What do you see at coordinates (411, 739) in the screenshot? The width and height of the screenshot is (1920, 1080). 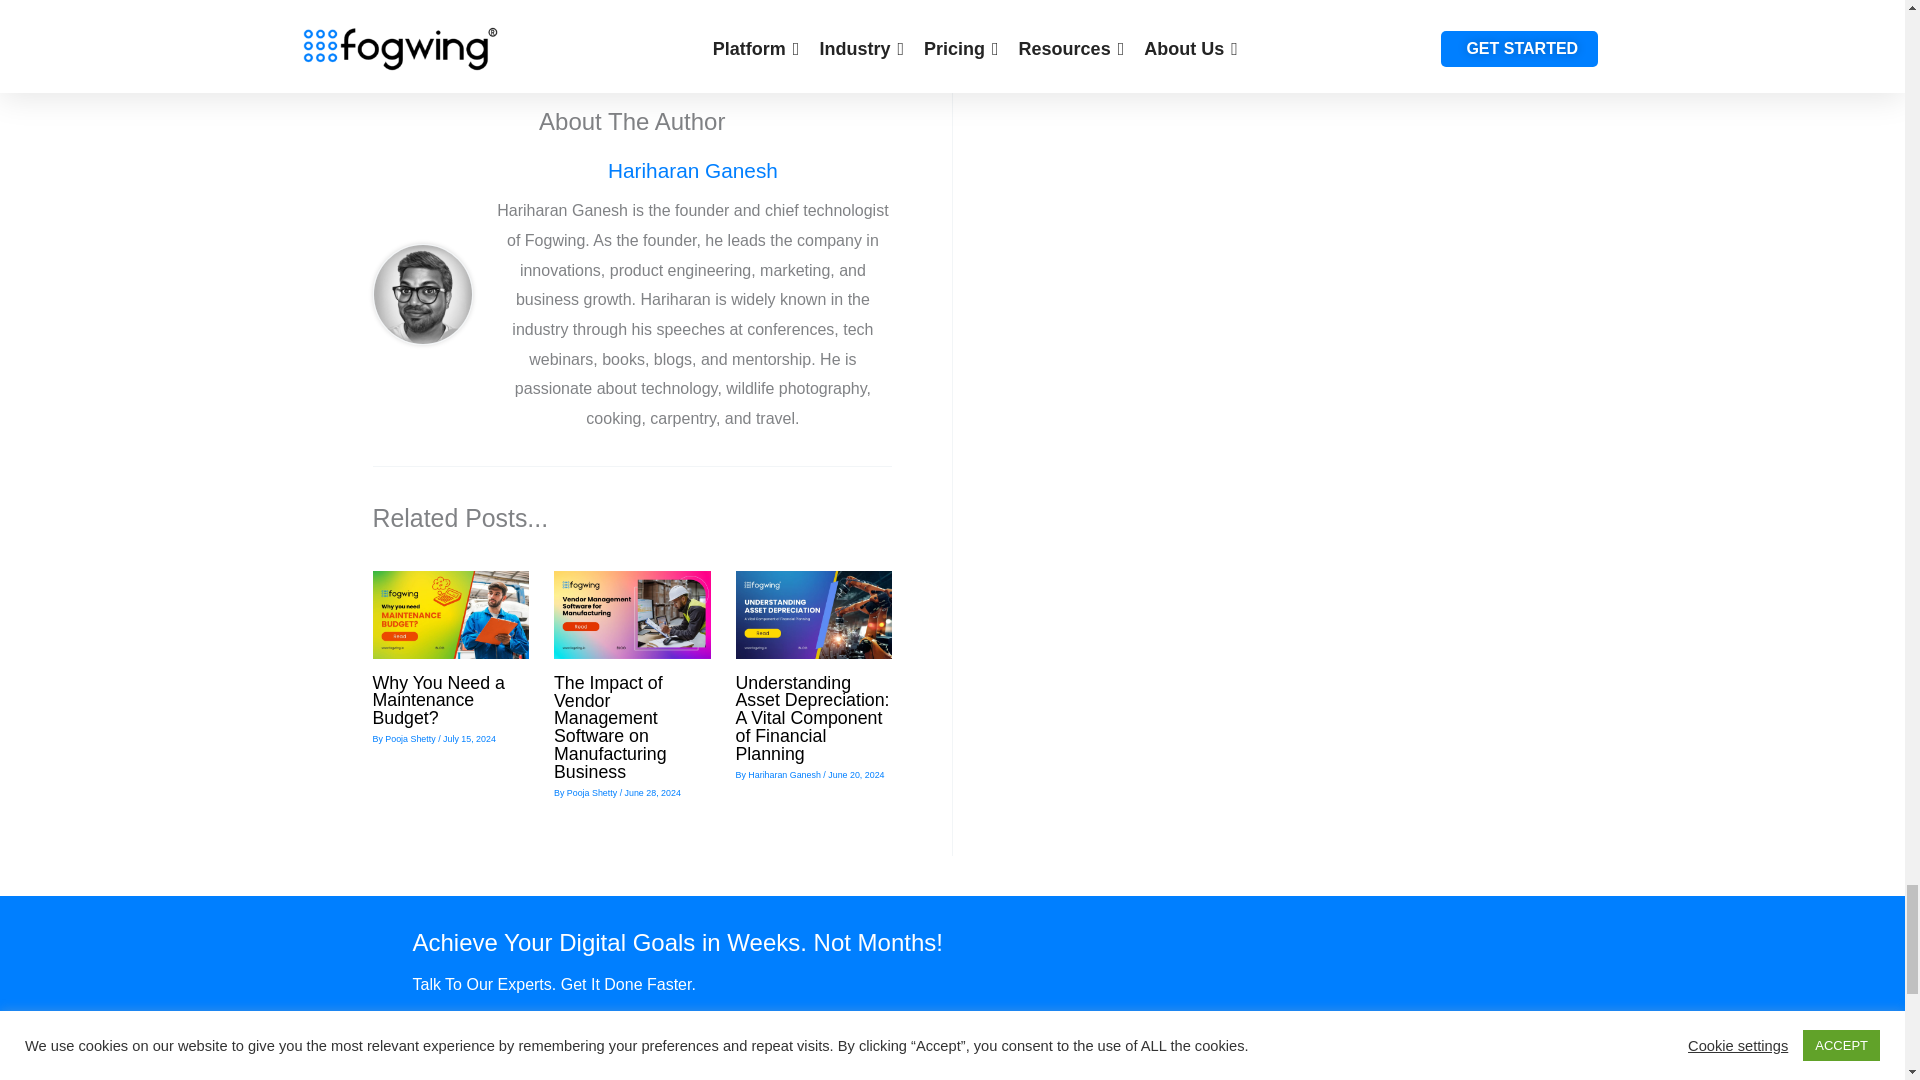 I see `View all posts by Pooja Shetty` at bounding box center [411, 739].